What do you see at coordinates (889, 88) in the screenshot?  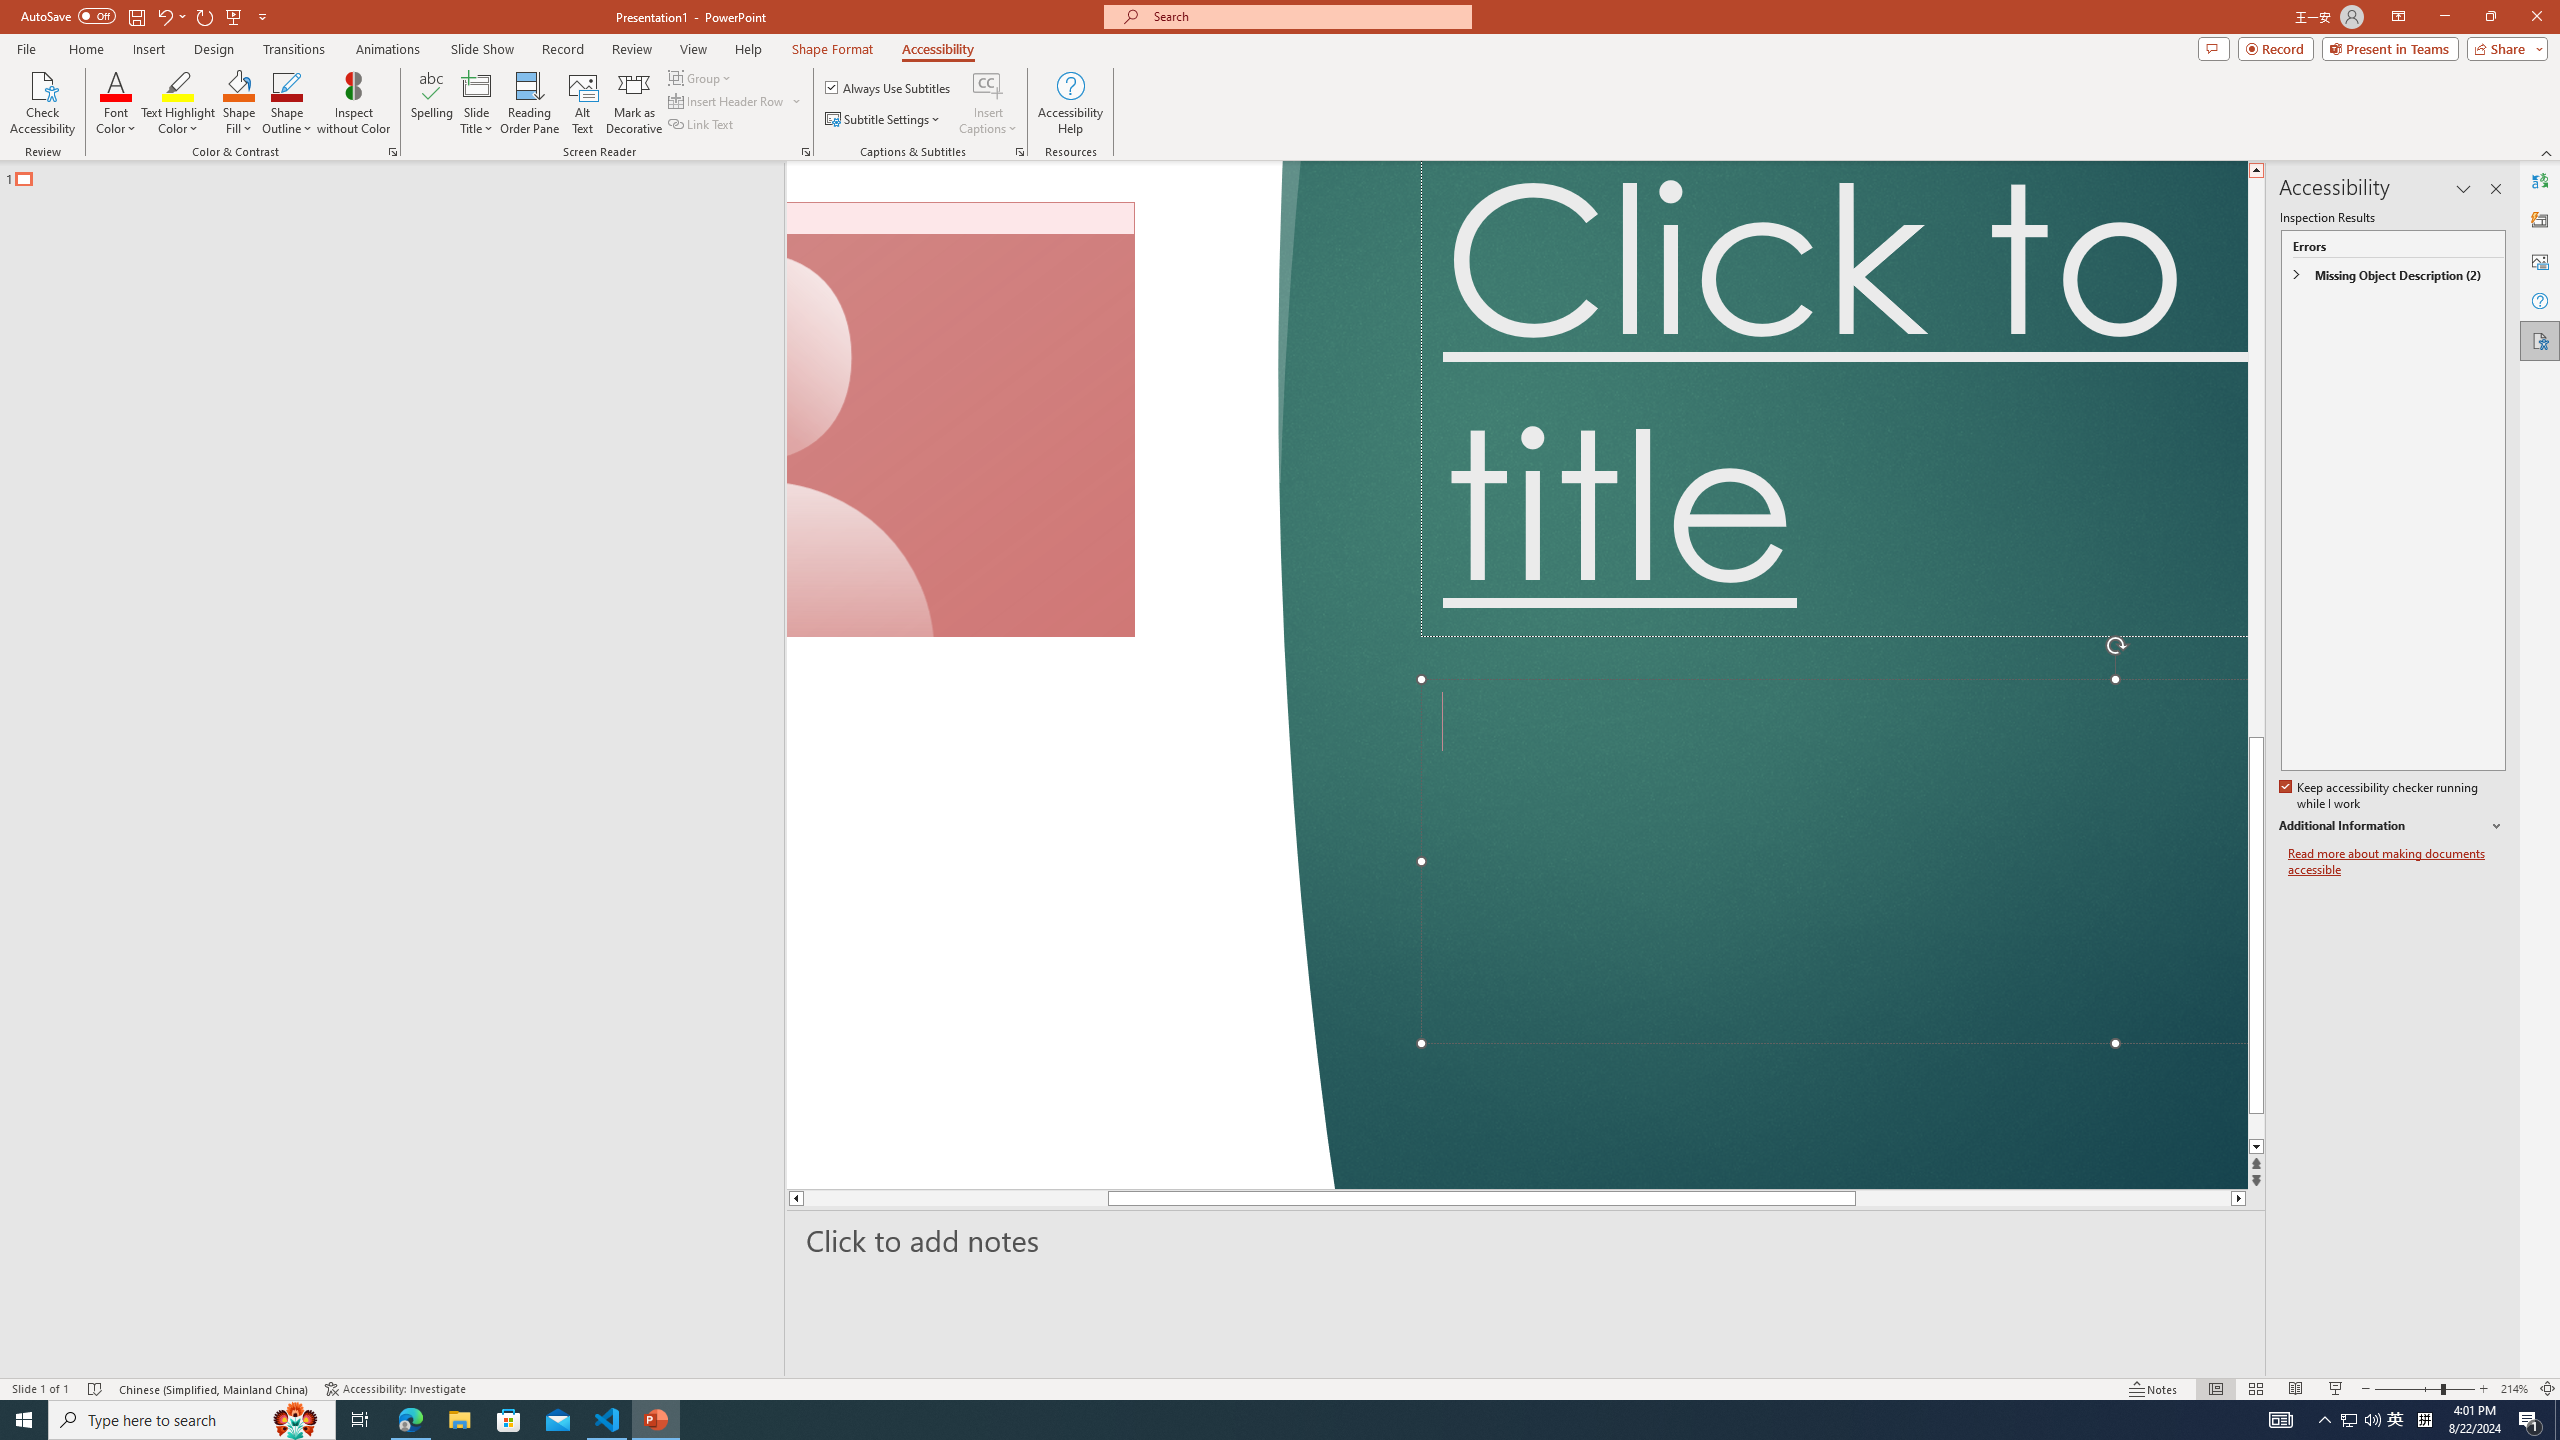 I see `Always Use Subtitles` at bounding box center [889, 88].